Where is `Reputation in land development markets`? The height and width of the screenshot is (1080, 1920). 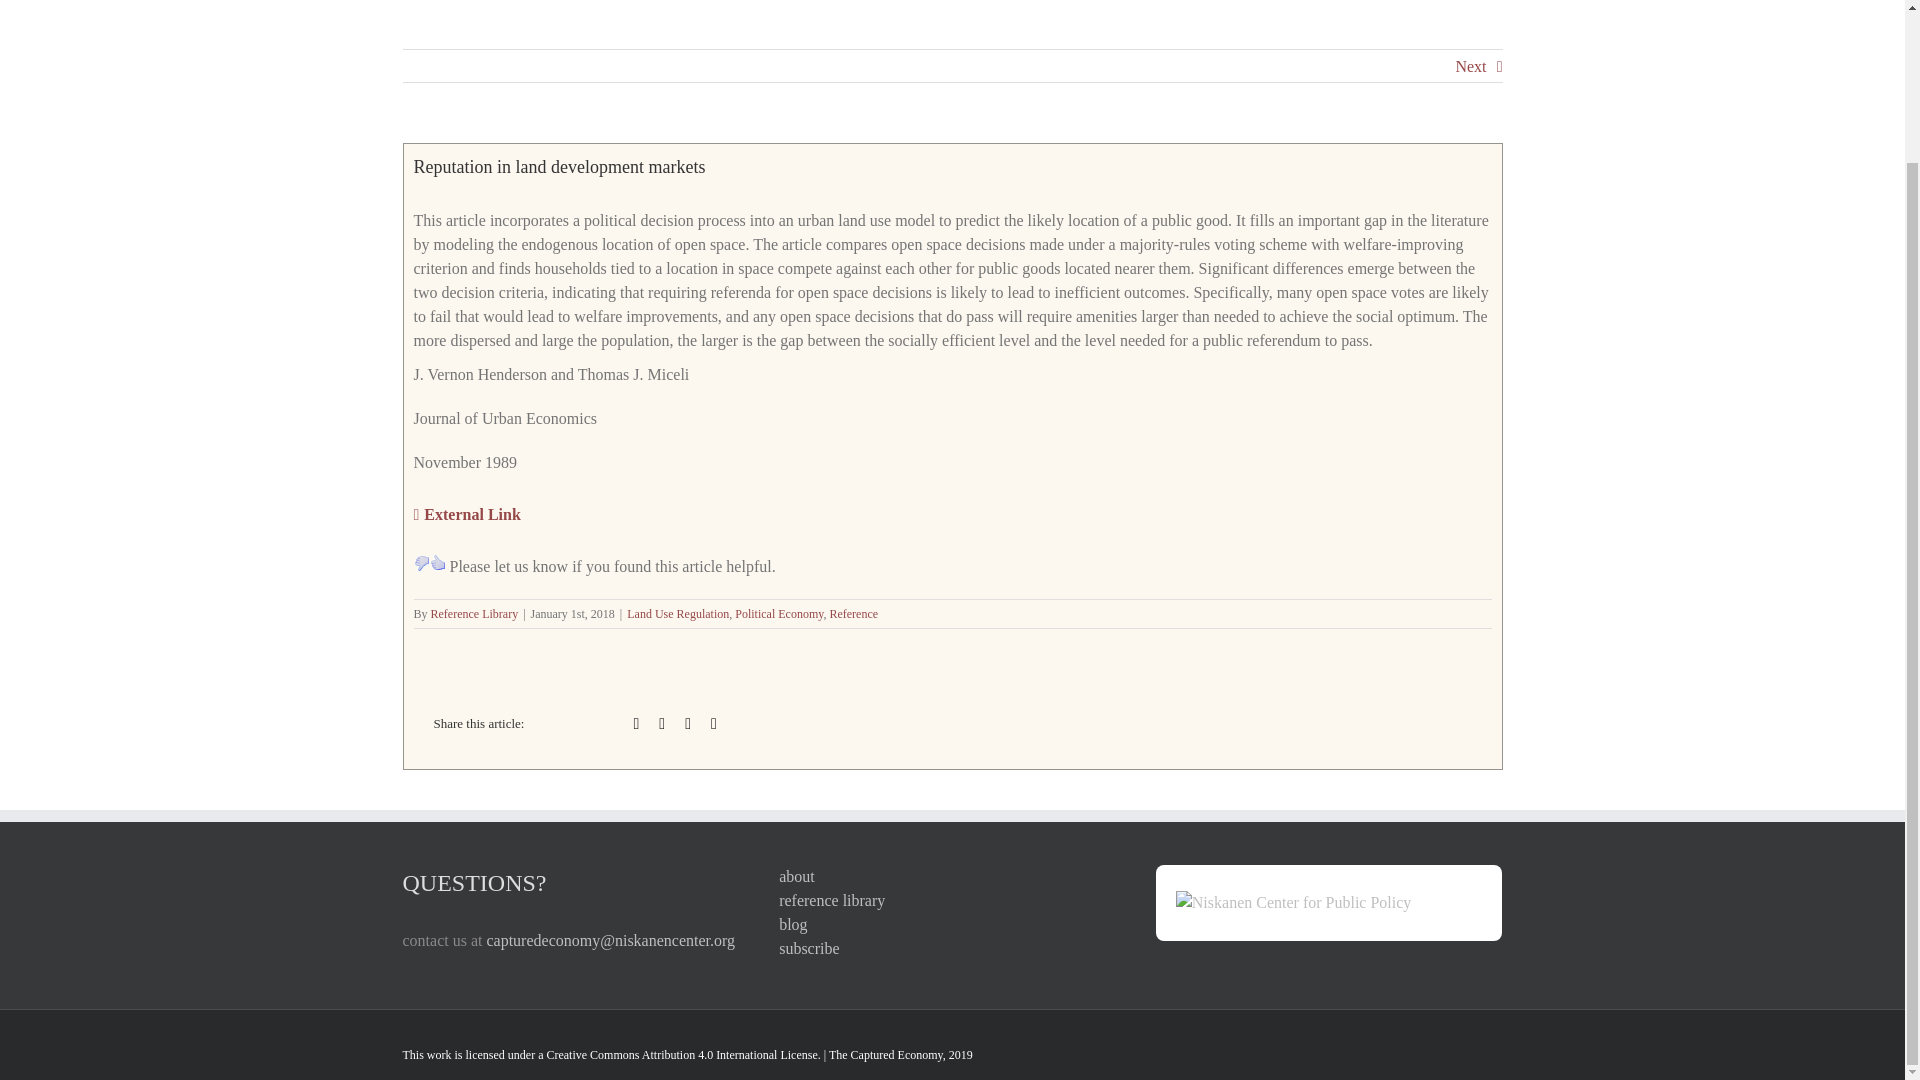
Reputation in land development markets is located at coordinates (467, 514).